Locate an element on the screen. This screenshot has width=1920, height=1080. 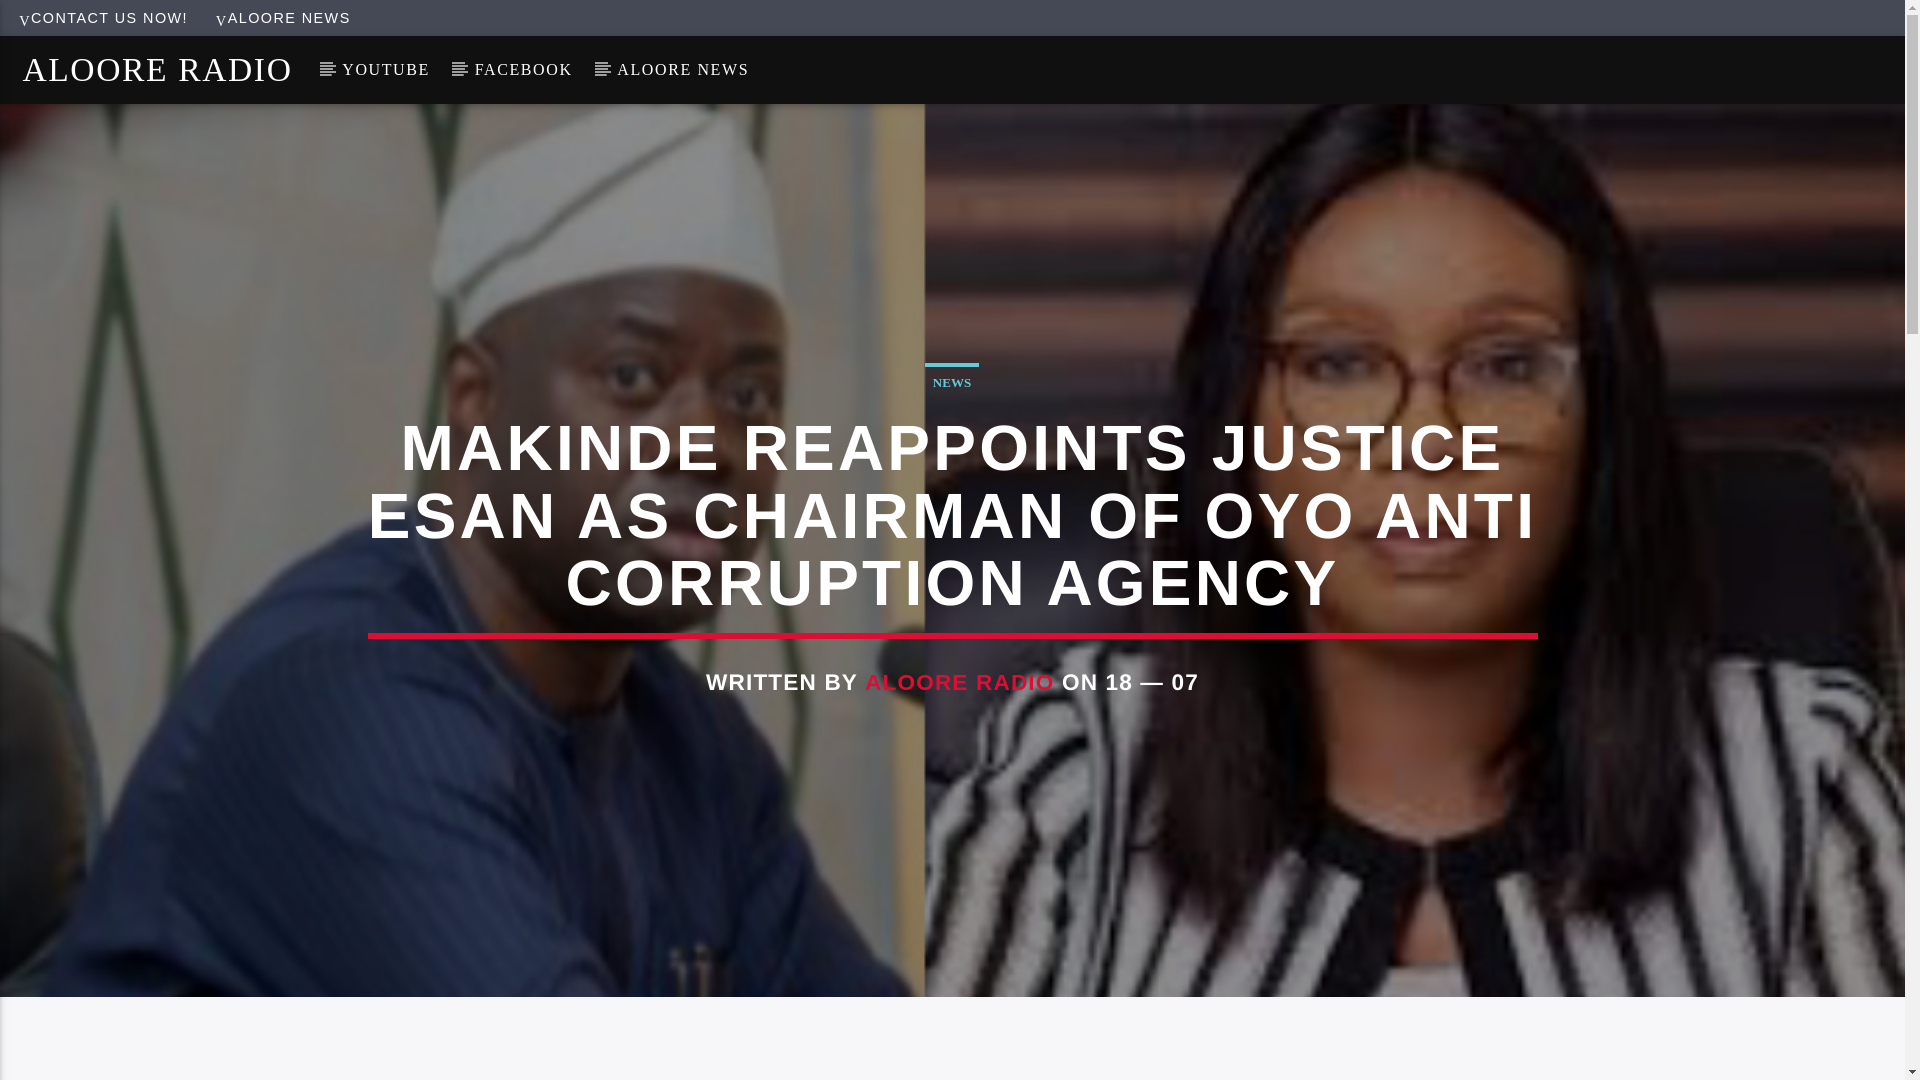
ALOORE RADIO is located at coordinates (157, 69).